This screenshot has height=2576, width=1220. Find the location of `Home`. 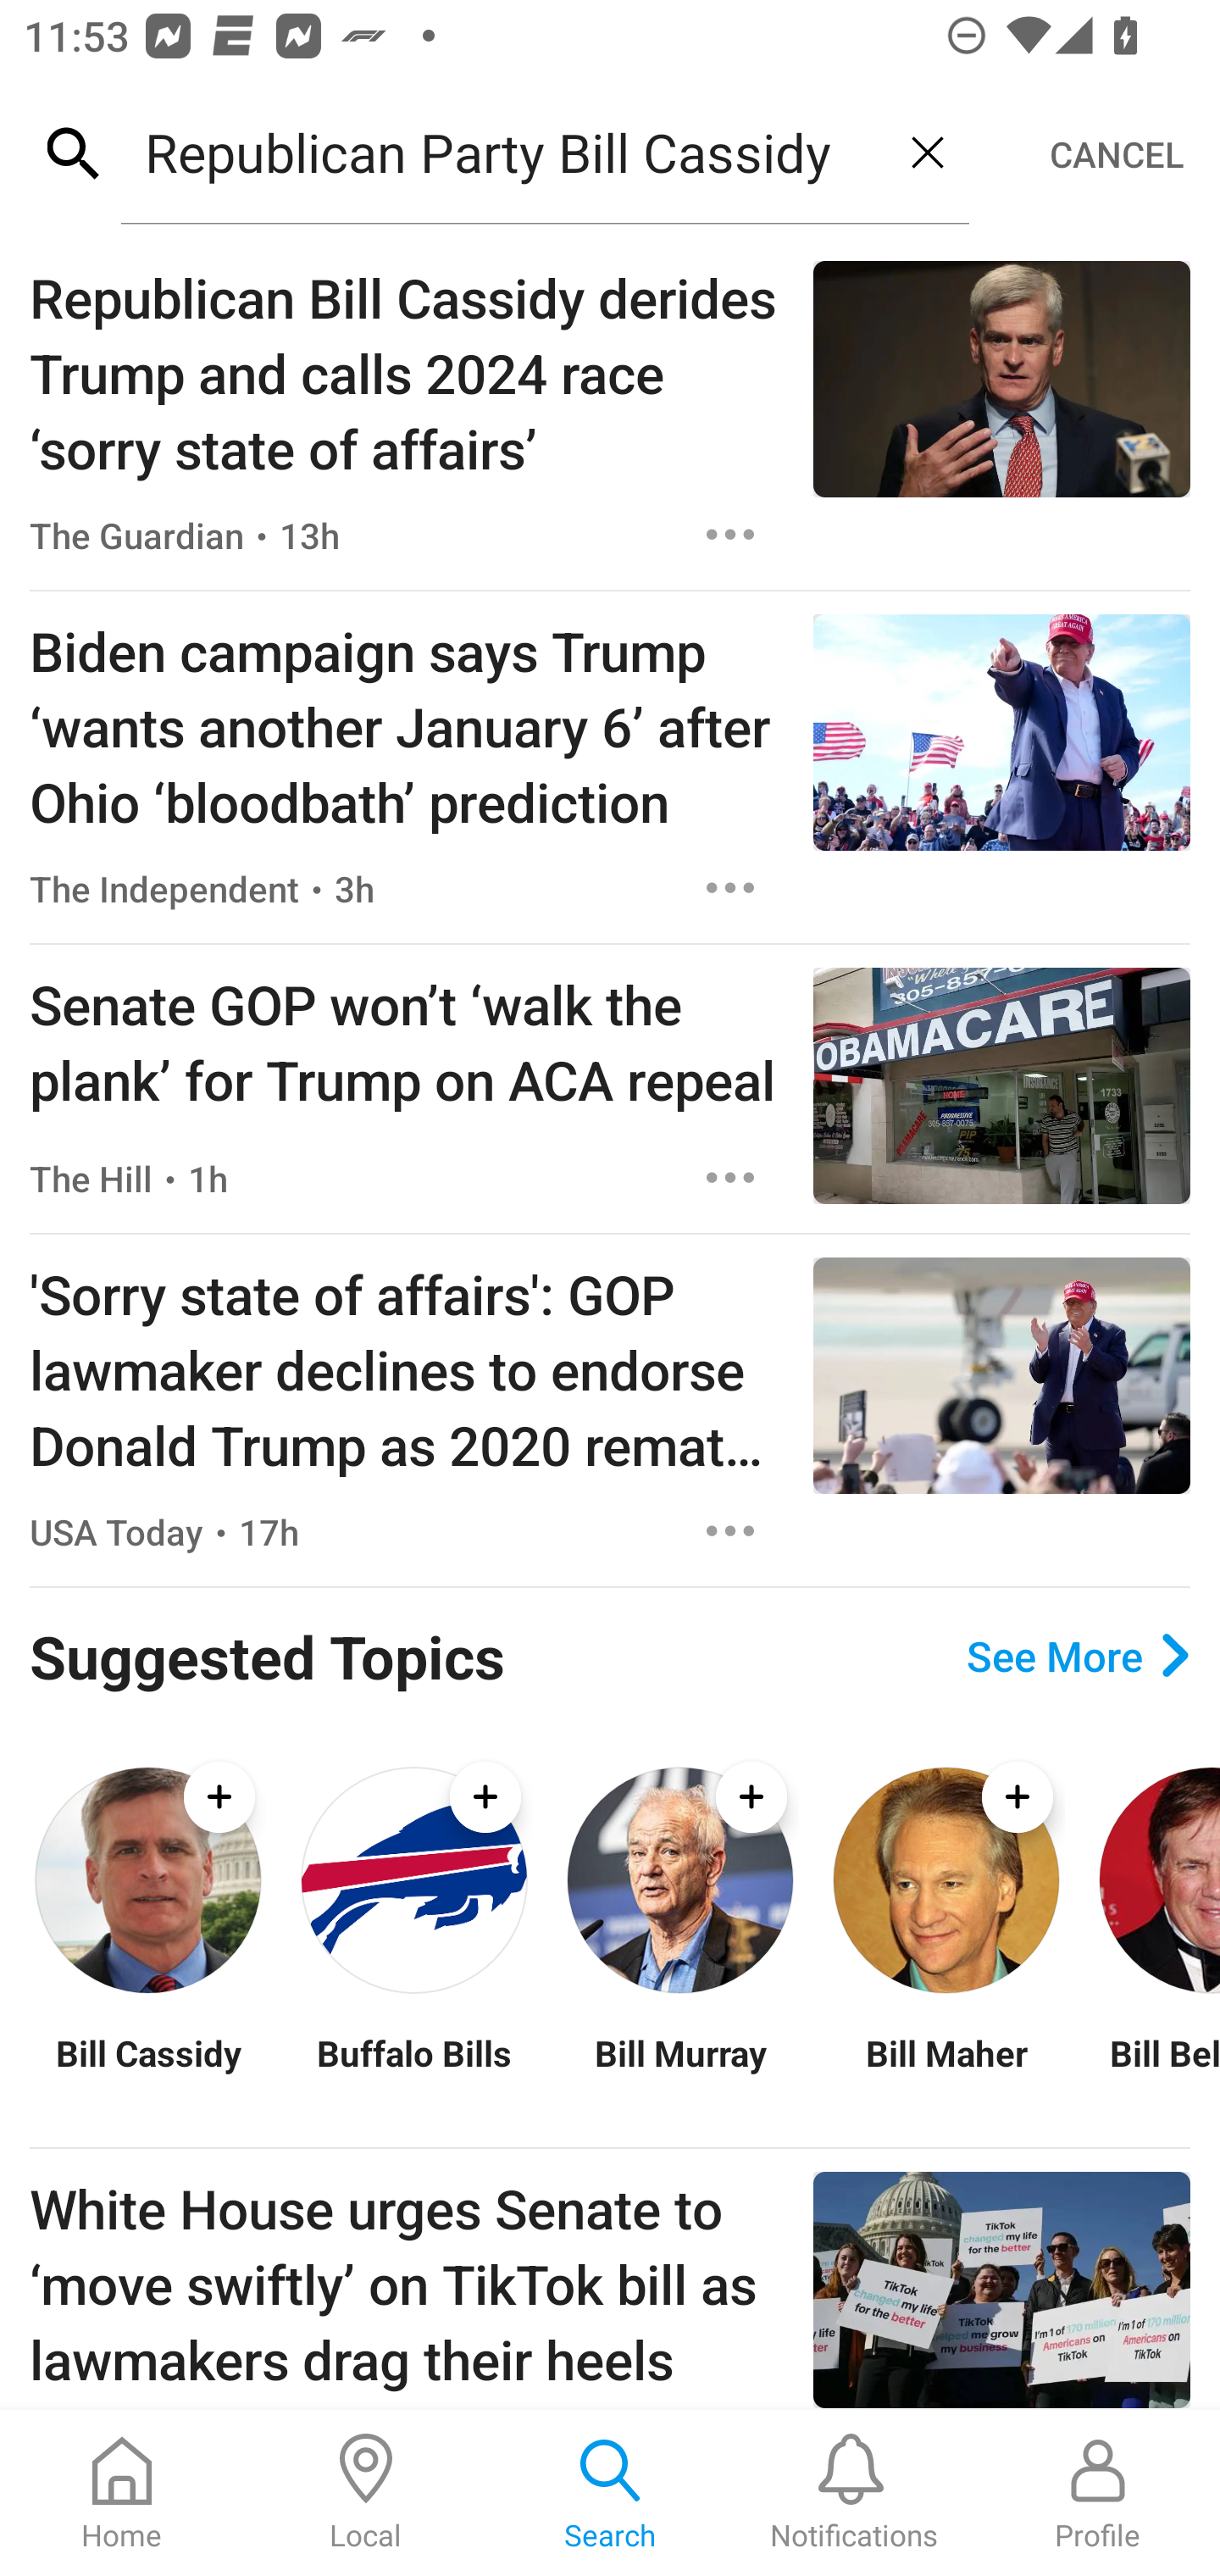

Home is located at coordinates (122, 2493).